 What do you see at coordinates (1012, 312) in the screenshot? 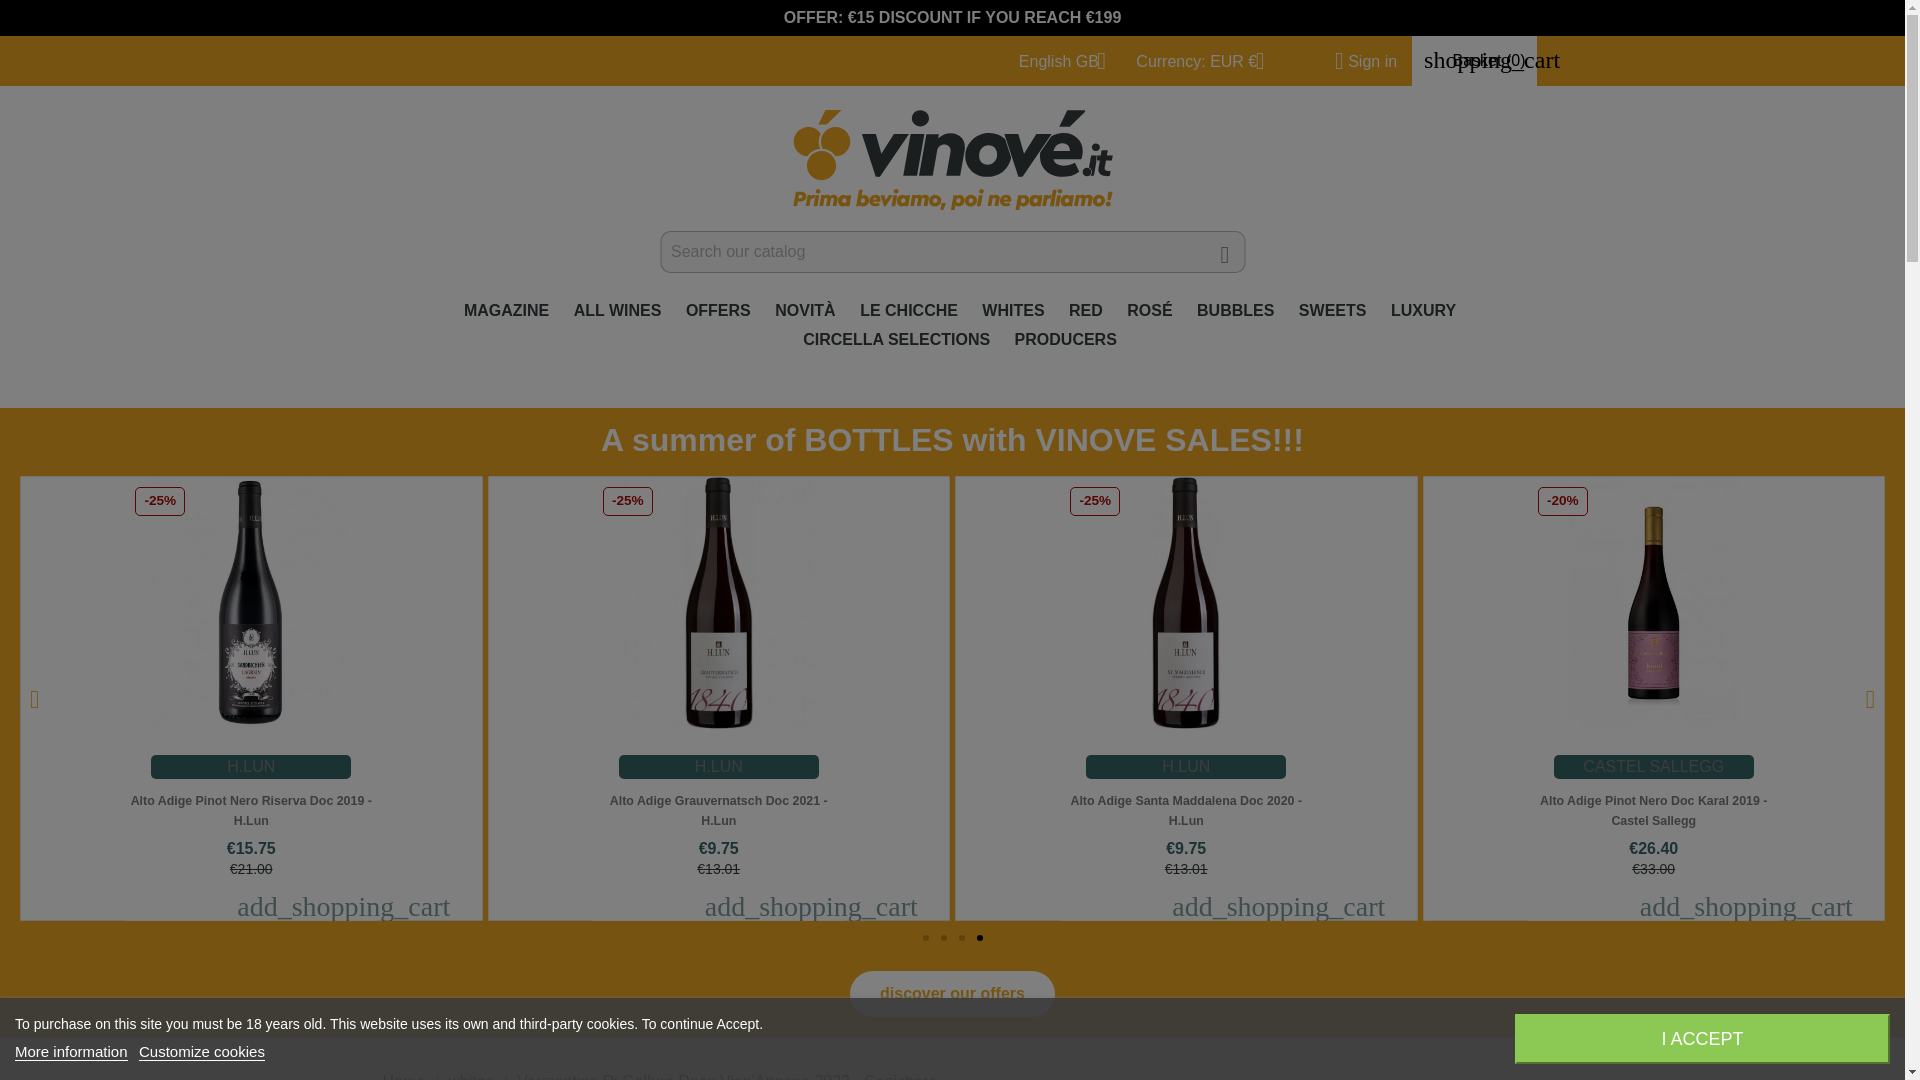
I see `WHITES` at bounding box center [1012, 312].